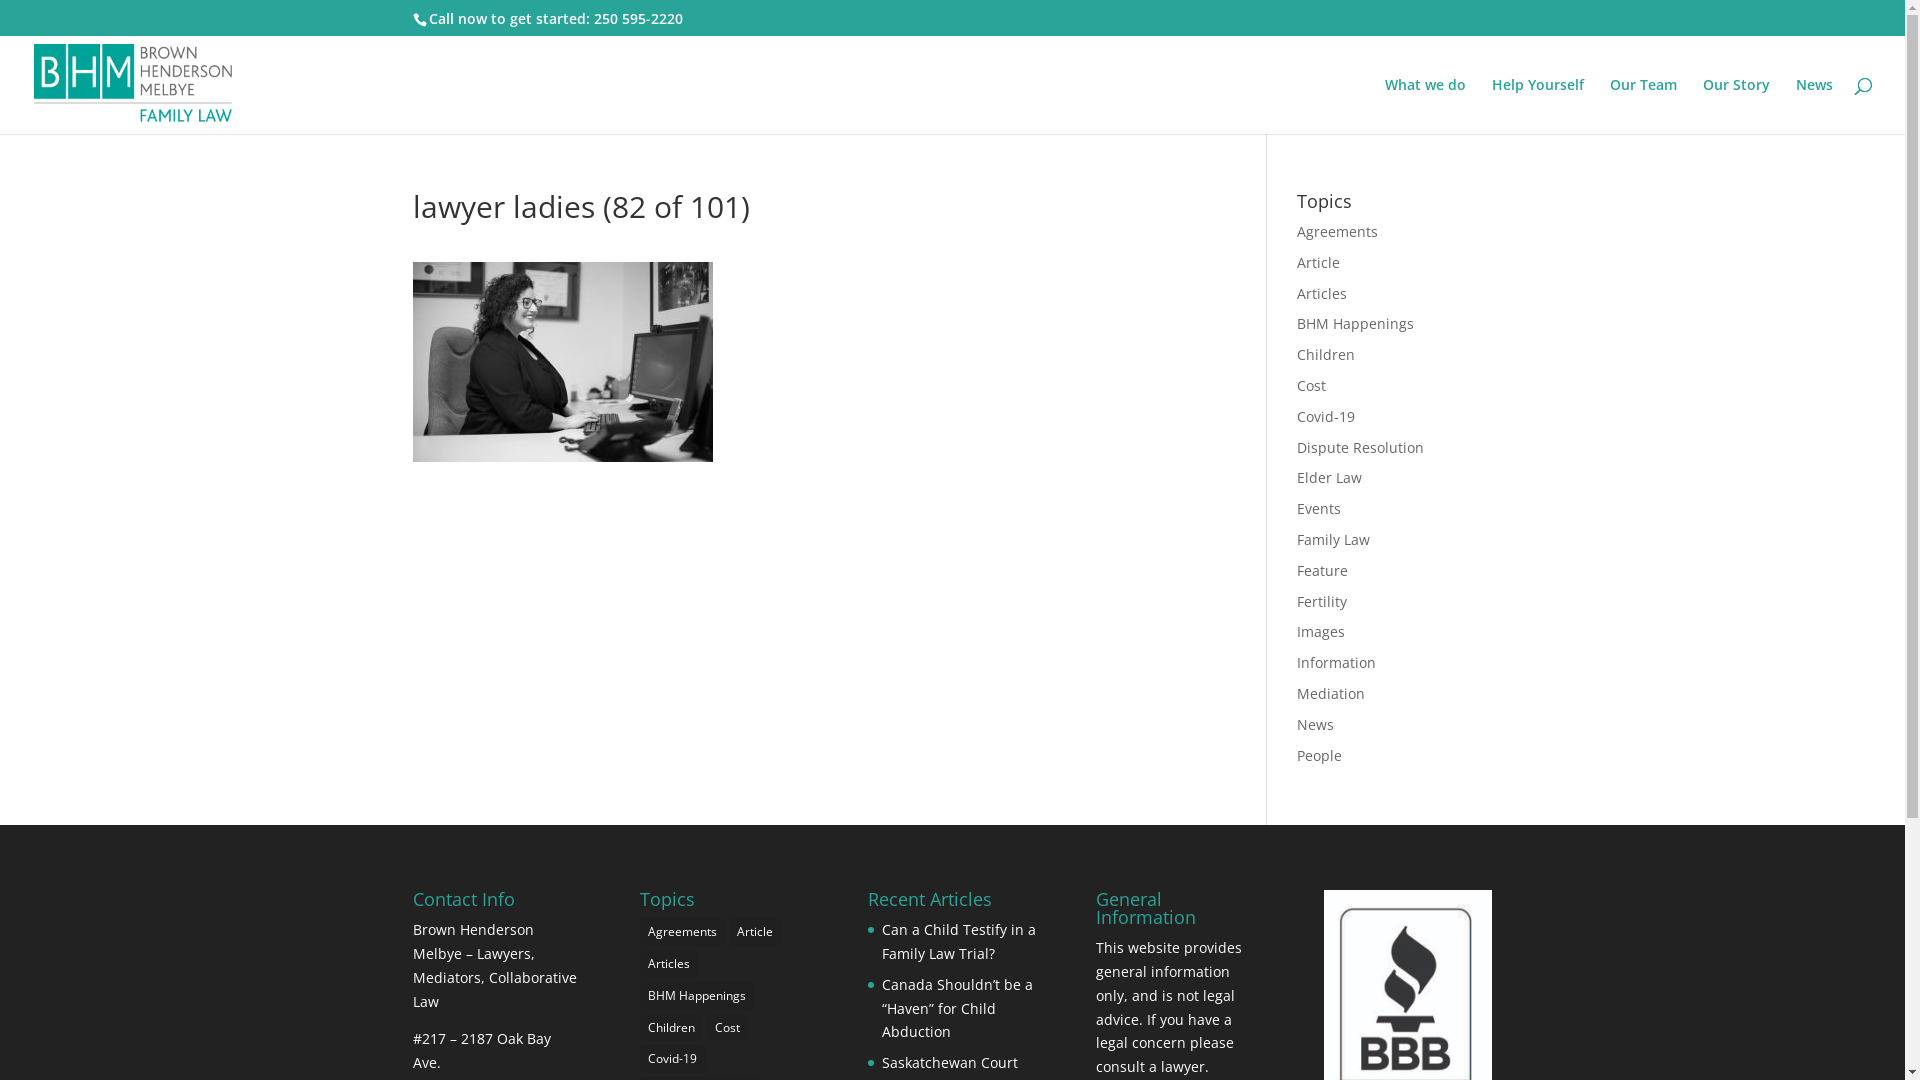 This screenshot has height=1080, width=1920. I want to click on People, so click(1320, 756).